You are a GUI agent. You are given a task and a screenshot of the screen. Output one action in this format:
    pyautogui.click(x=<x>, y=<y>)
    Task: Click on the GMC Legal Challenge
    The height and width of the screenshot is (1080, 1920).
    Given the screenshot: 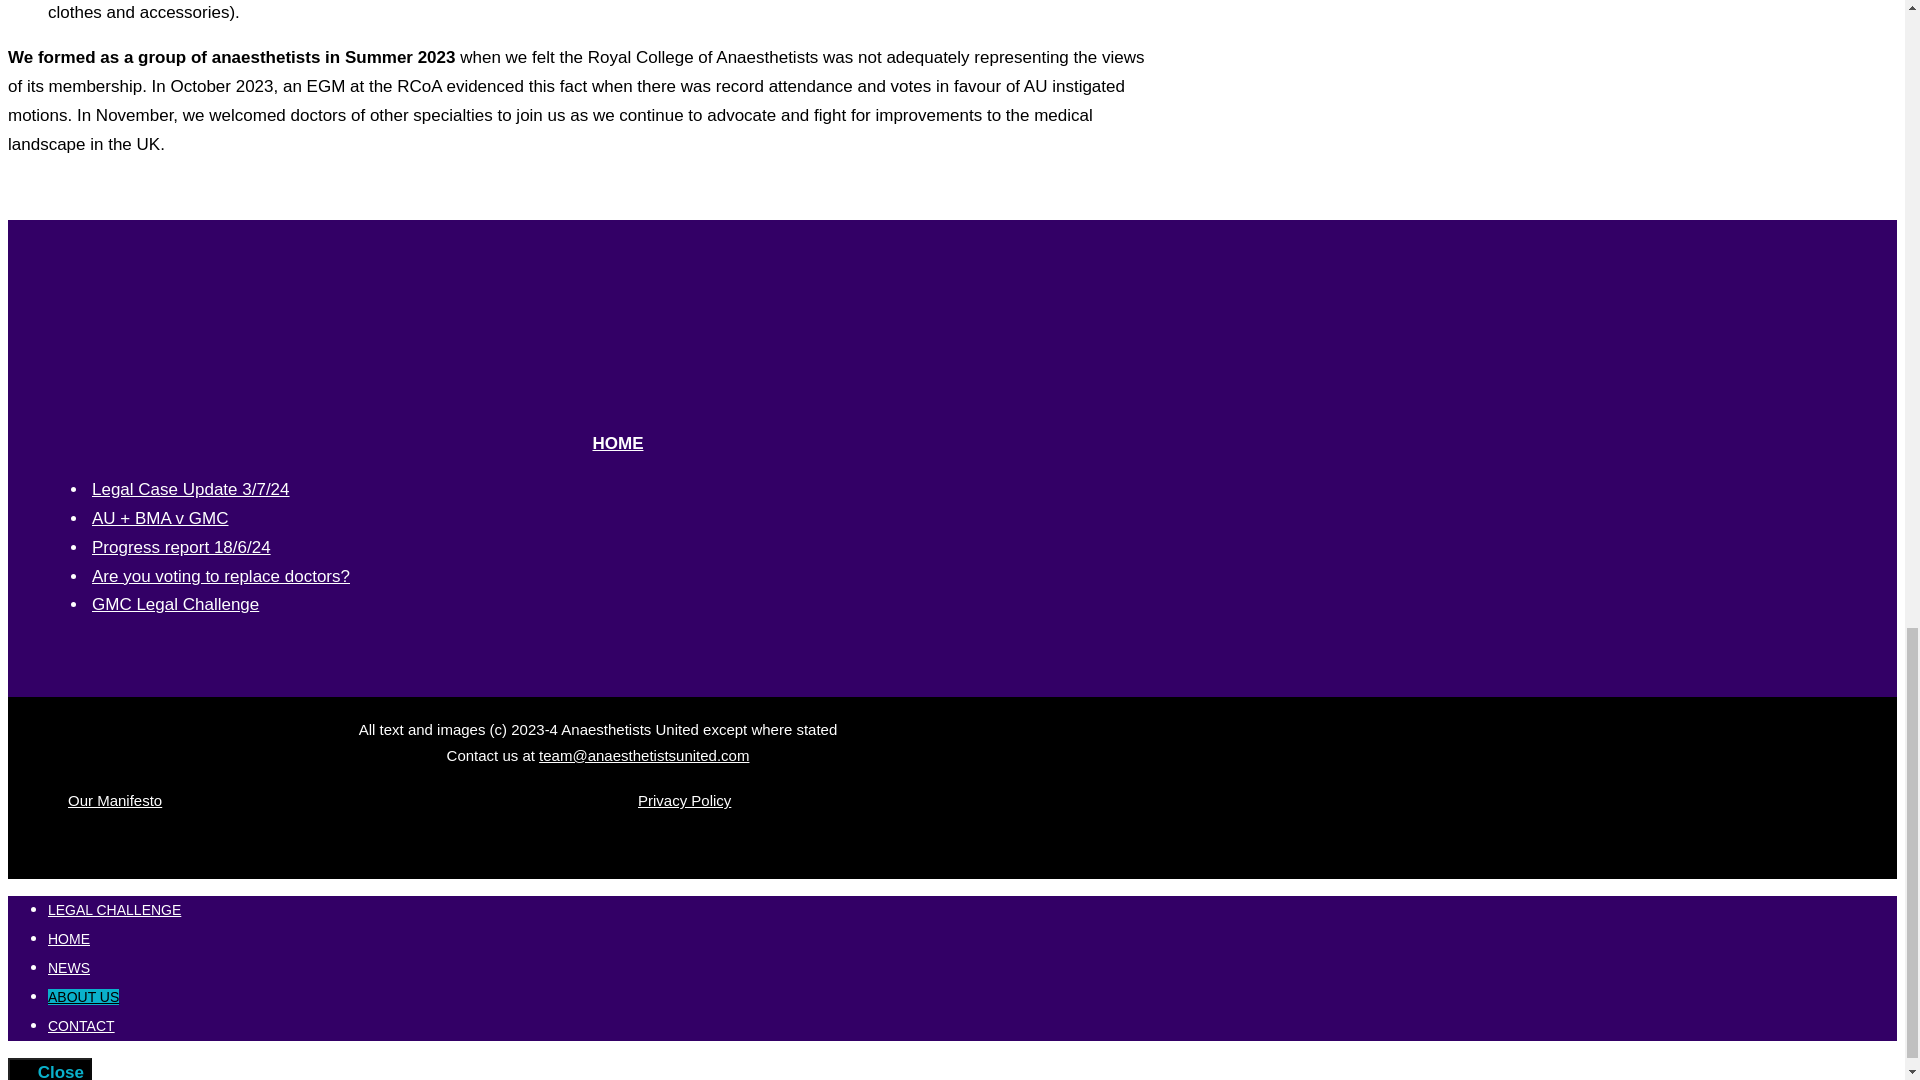 What is the action you would take?
    pyautogui.click(x=176, y=604)
    